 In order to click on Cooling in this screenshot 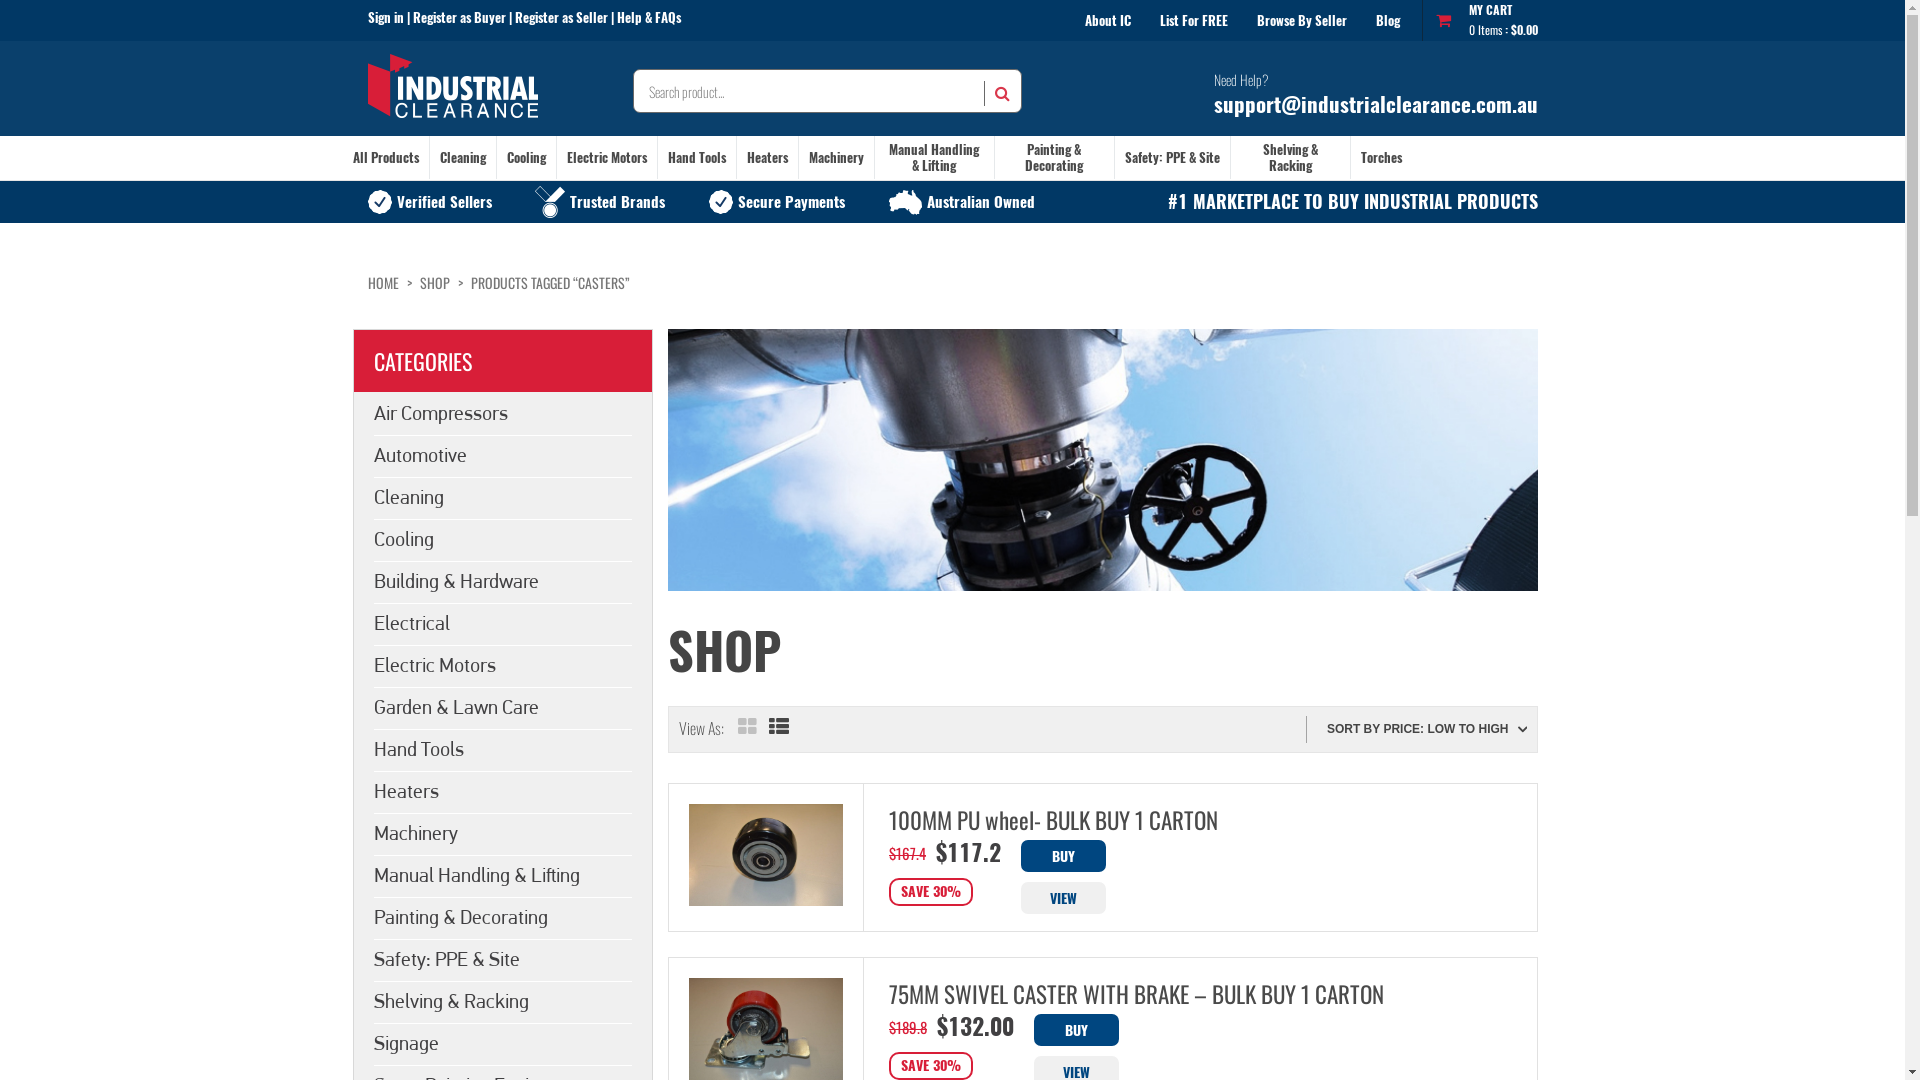, I will do `click(526, 158)`.